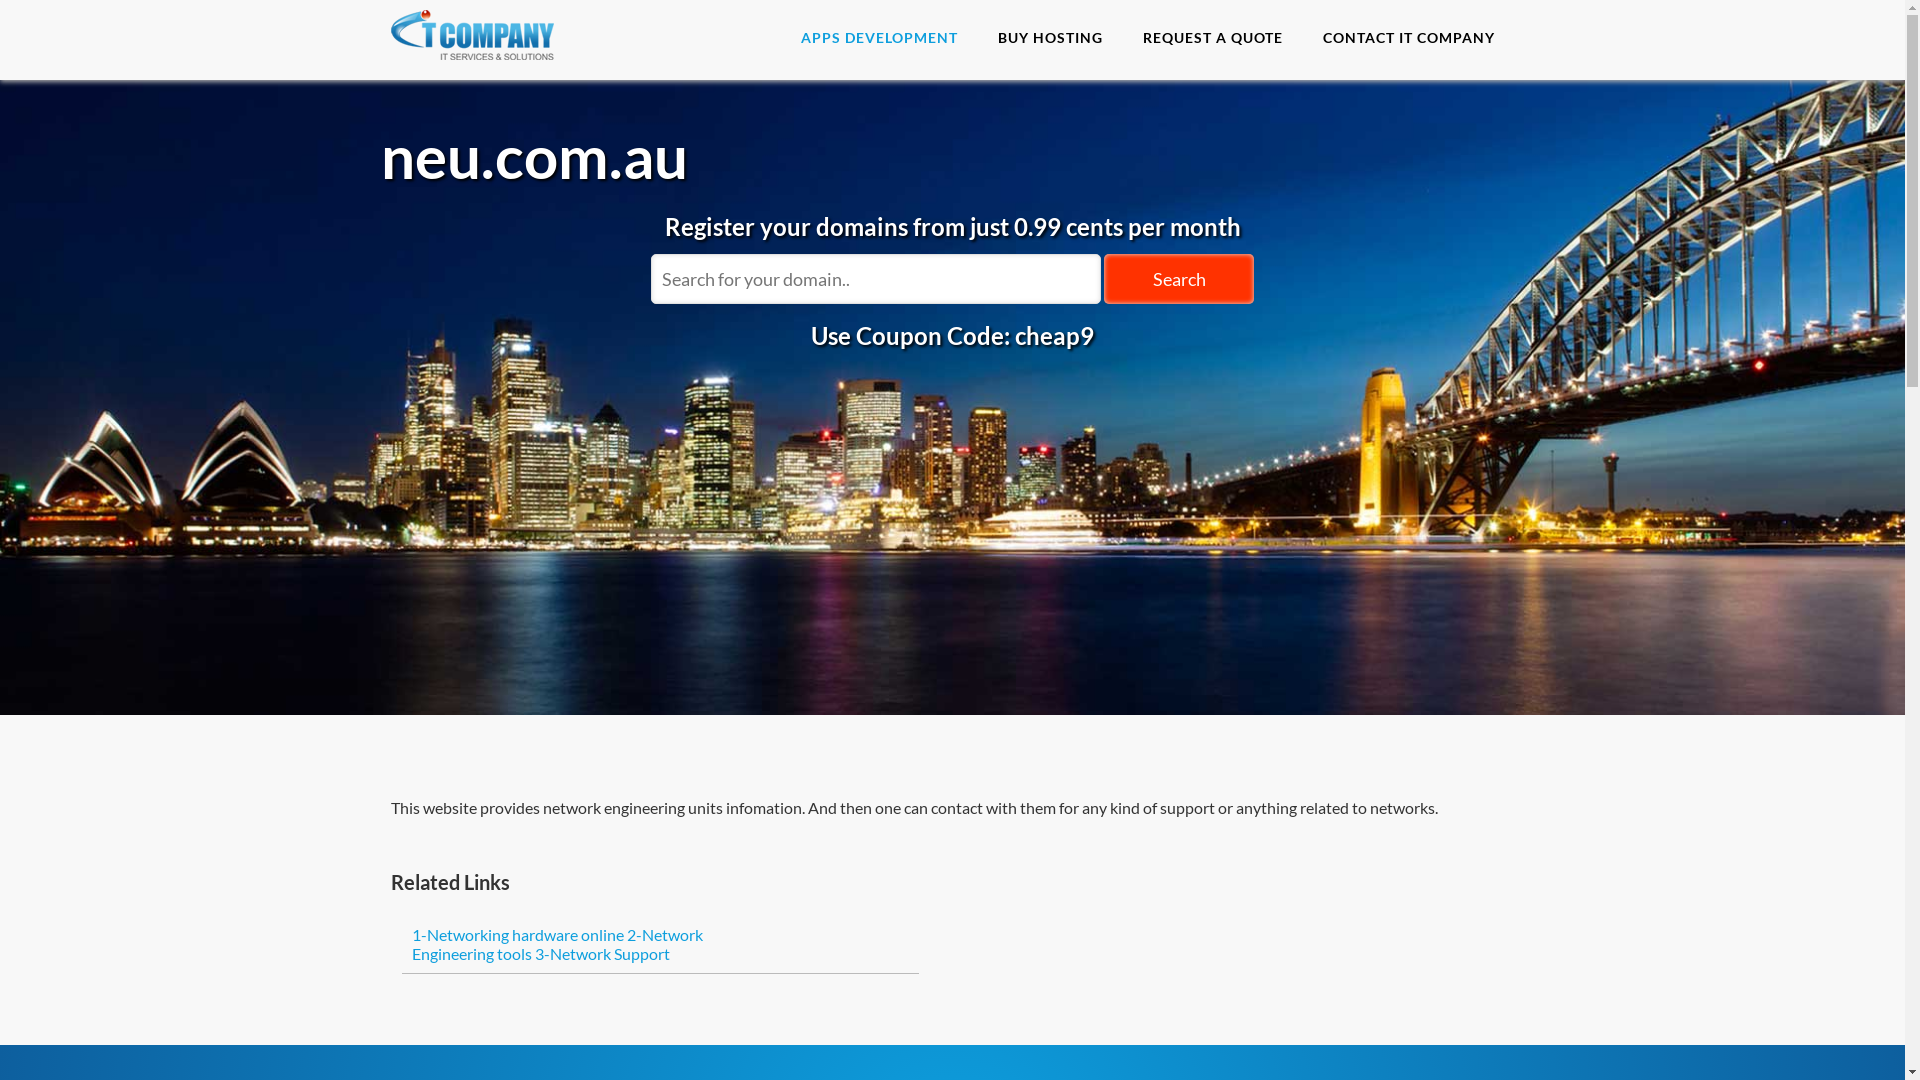  I want to click on REQUEST A QUOTE, so click(1212, 38).